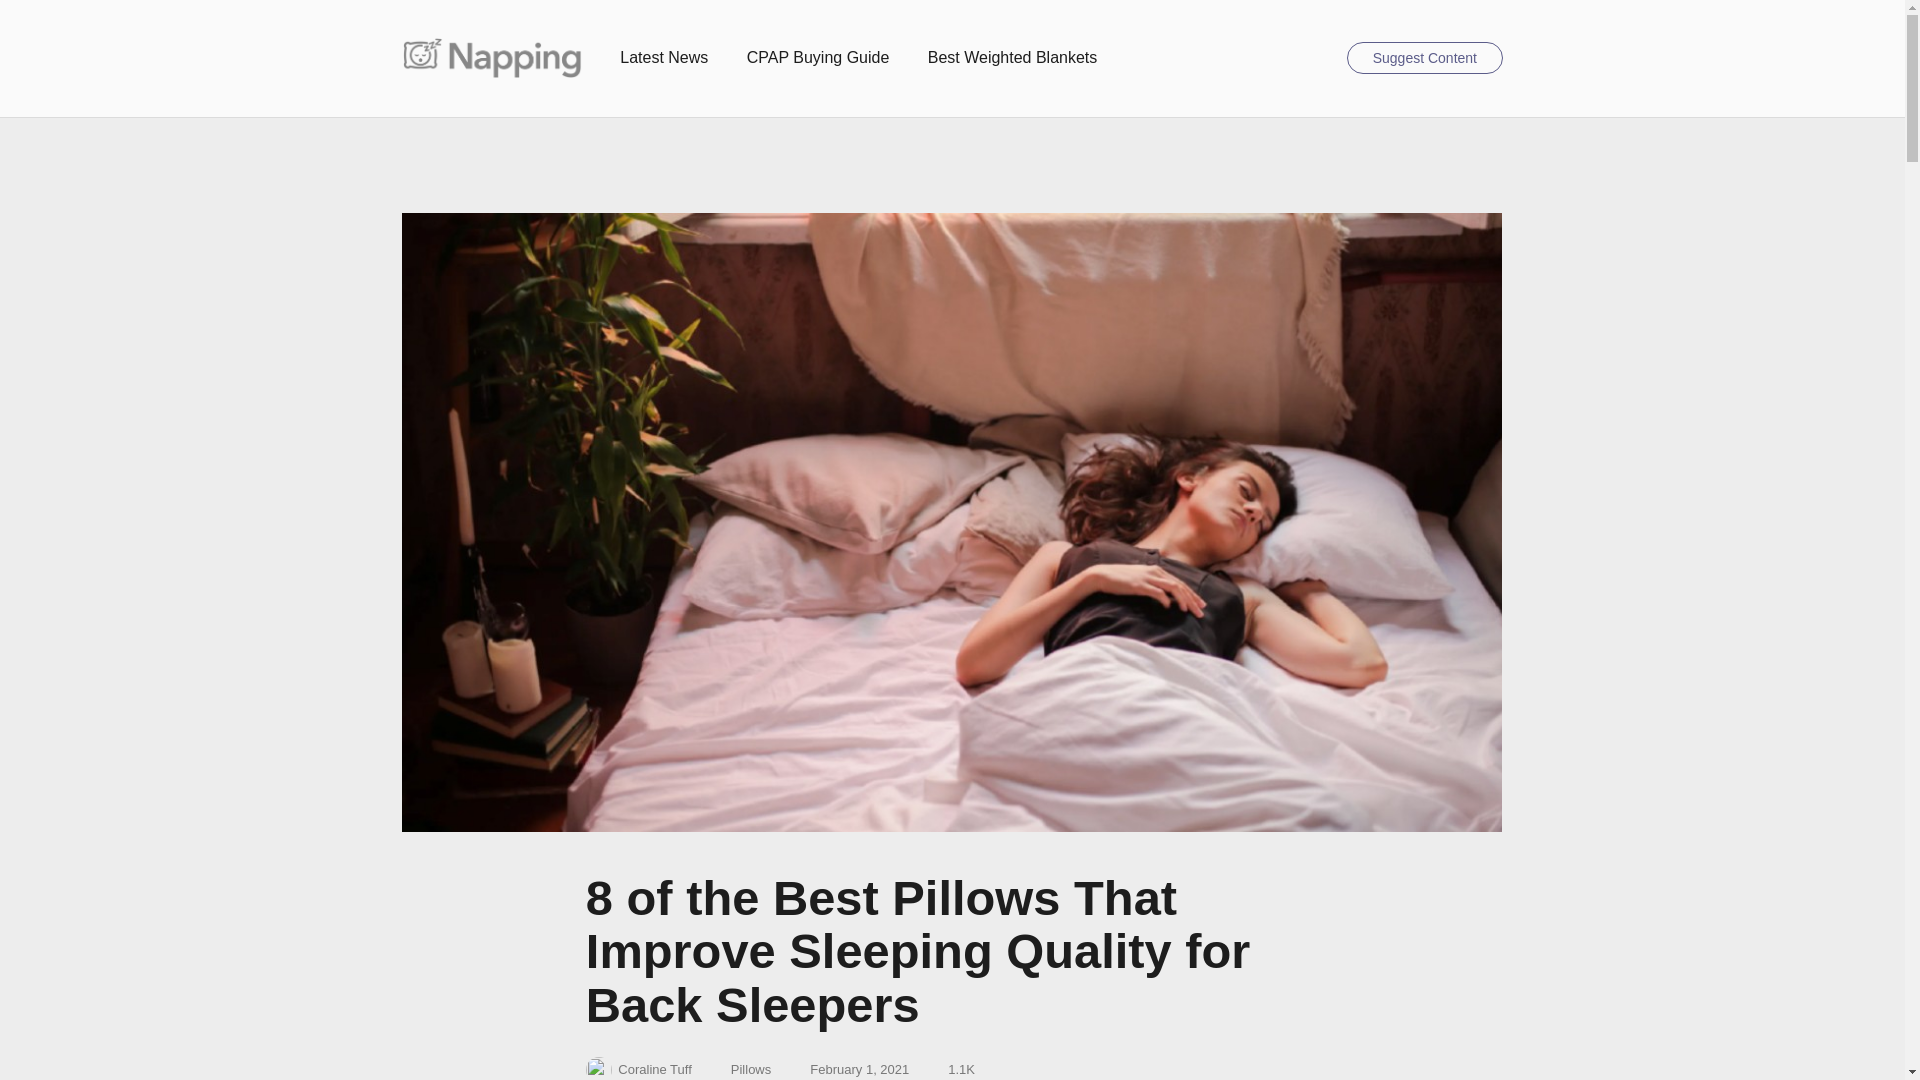 This screenshot has width=1920, height=1080. What do you see at coordinates (1322, 58) in the screenshot?
I see `Search` at bounding box center [1322, 58].